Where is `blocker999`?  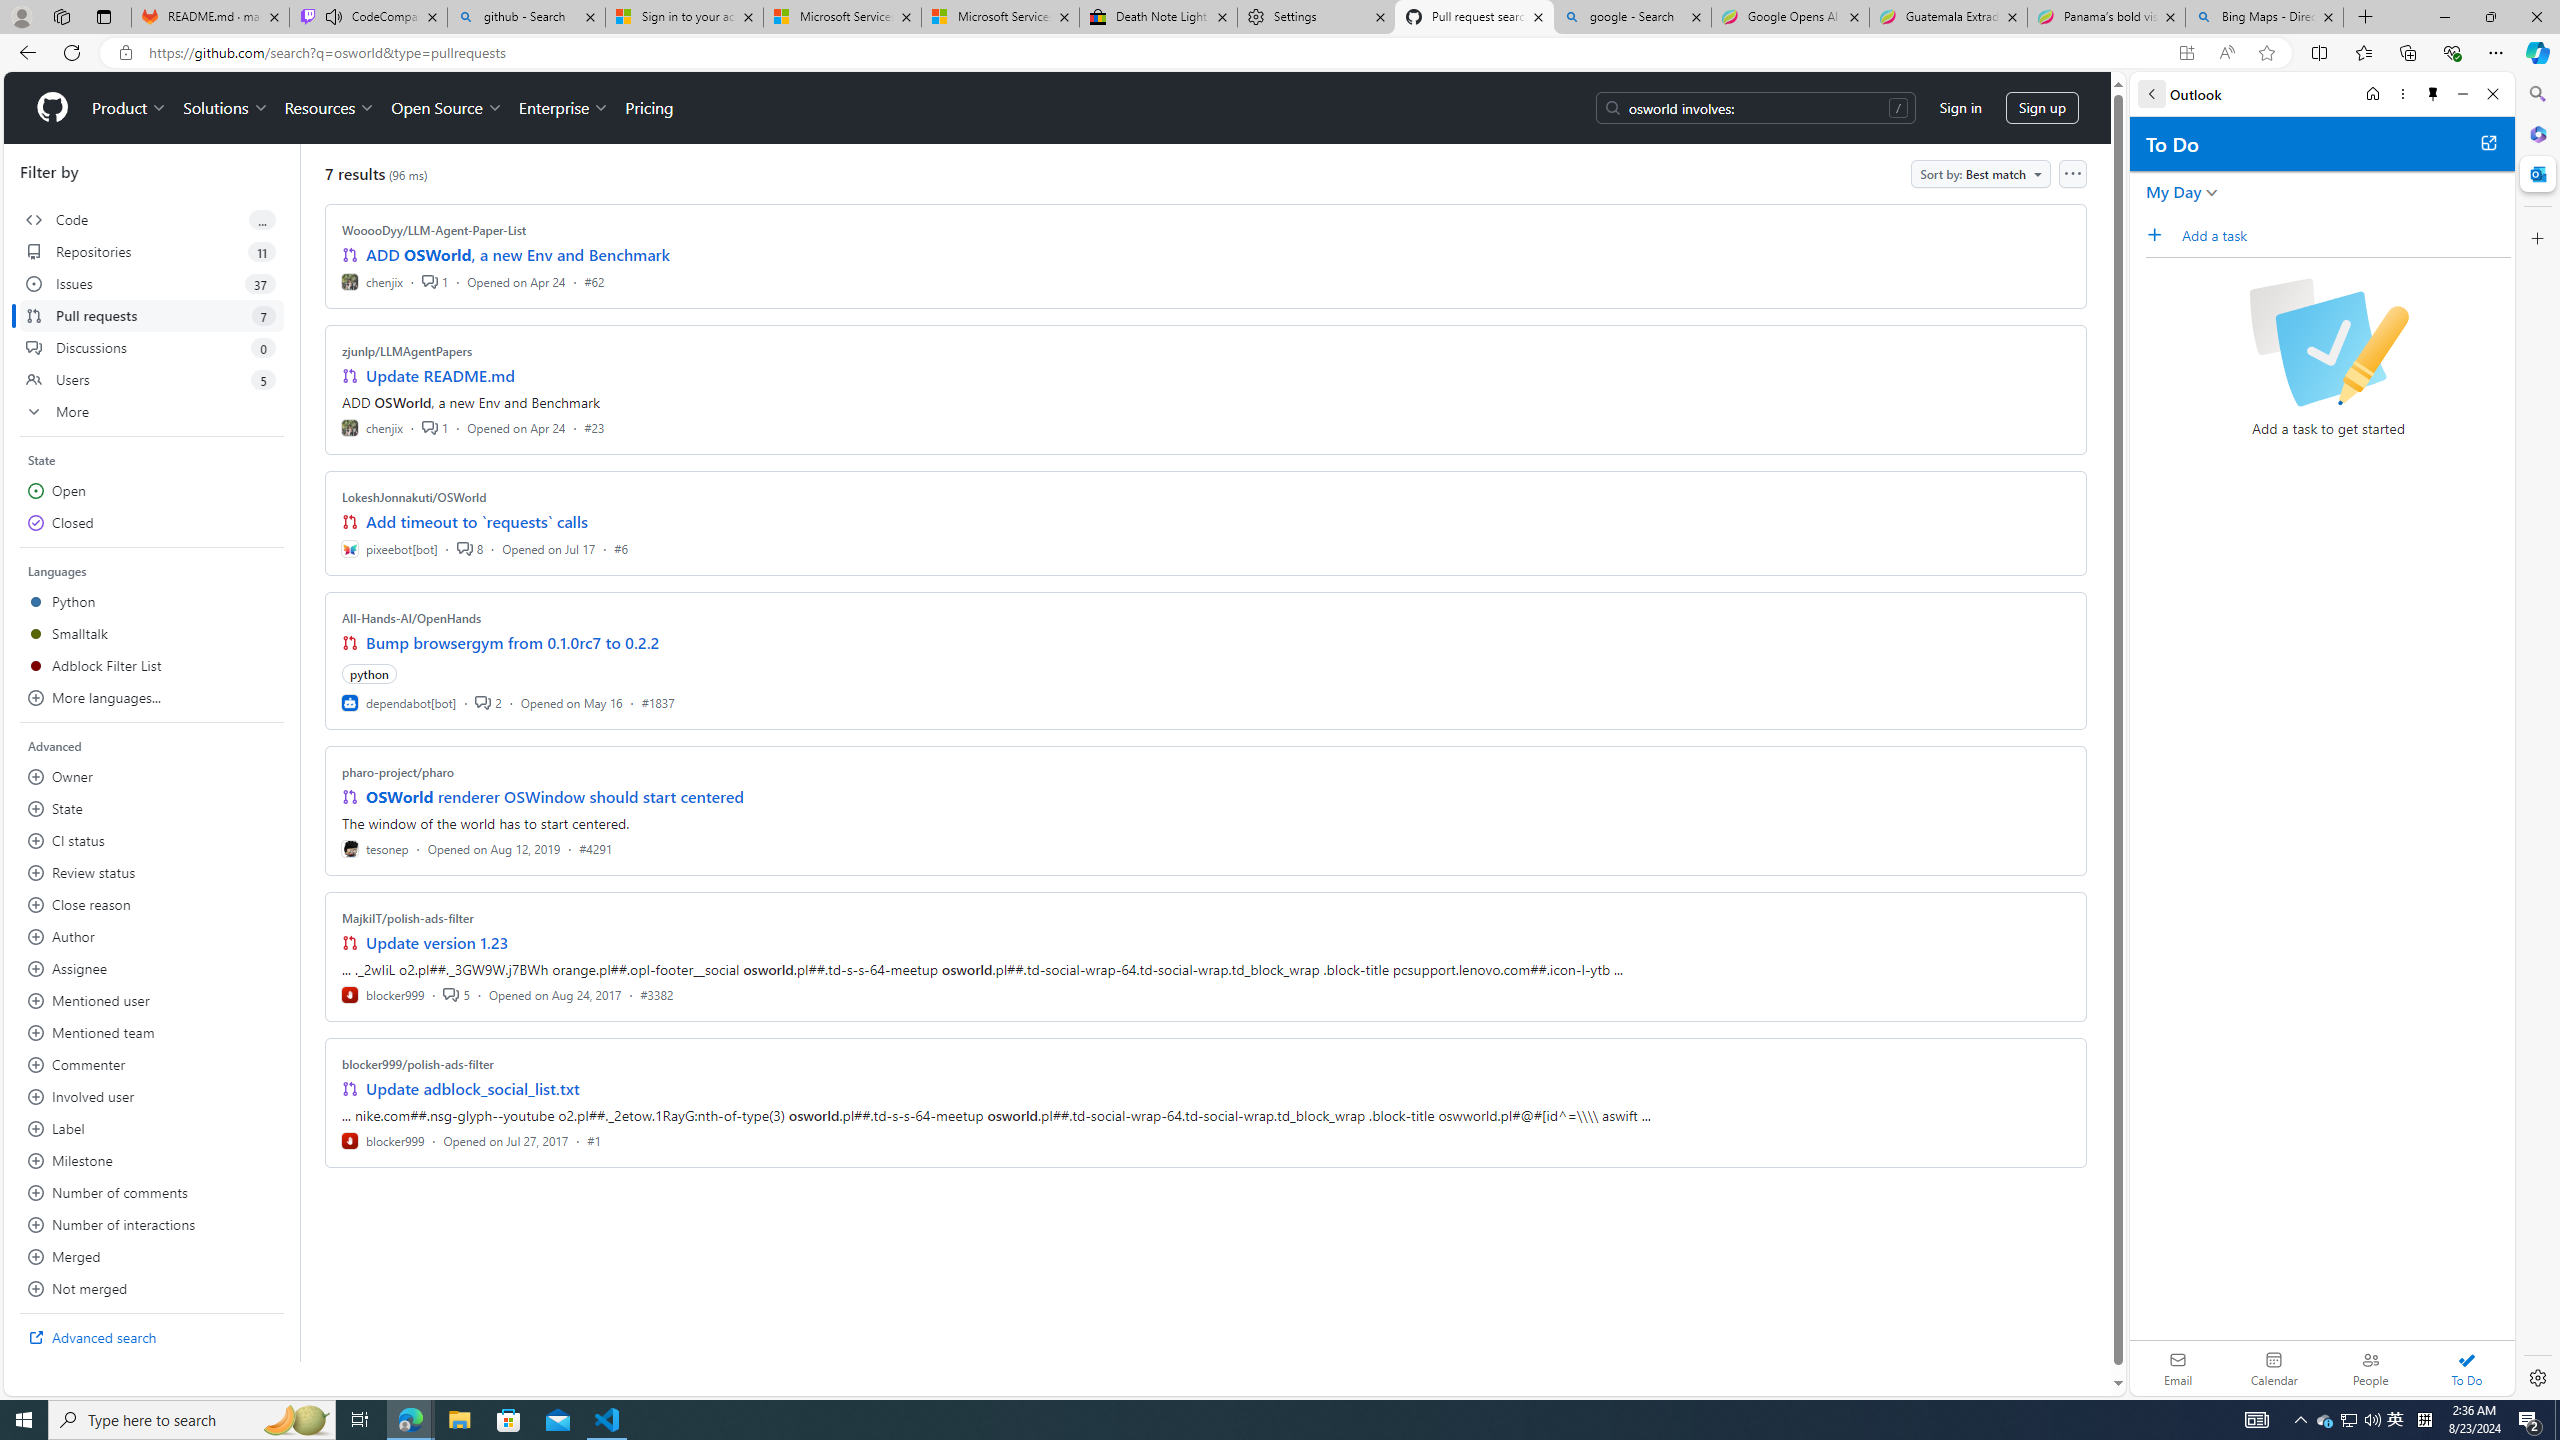
blocker999 is located at coordinates (384, 1140).